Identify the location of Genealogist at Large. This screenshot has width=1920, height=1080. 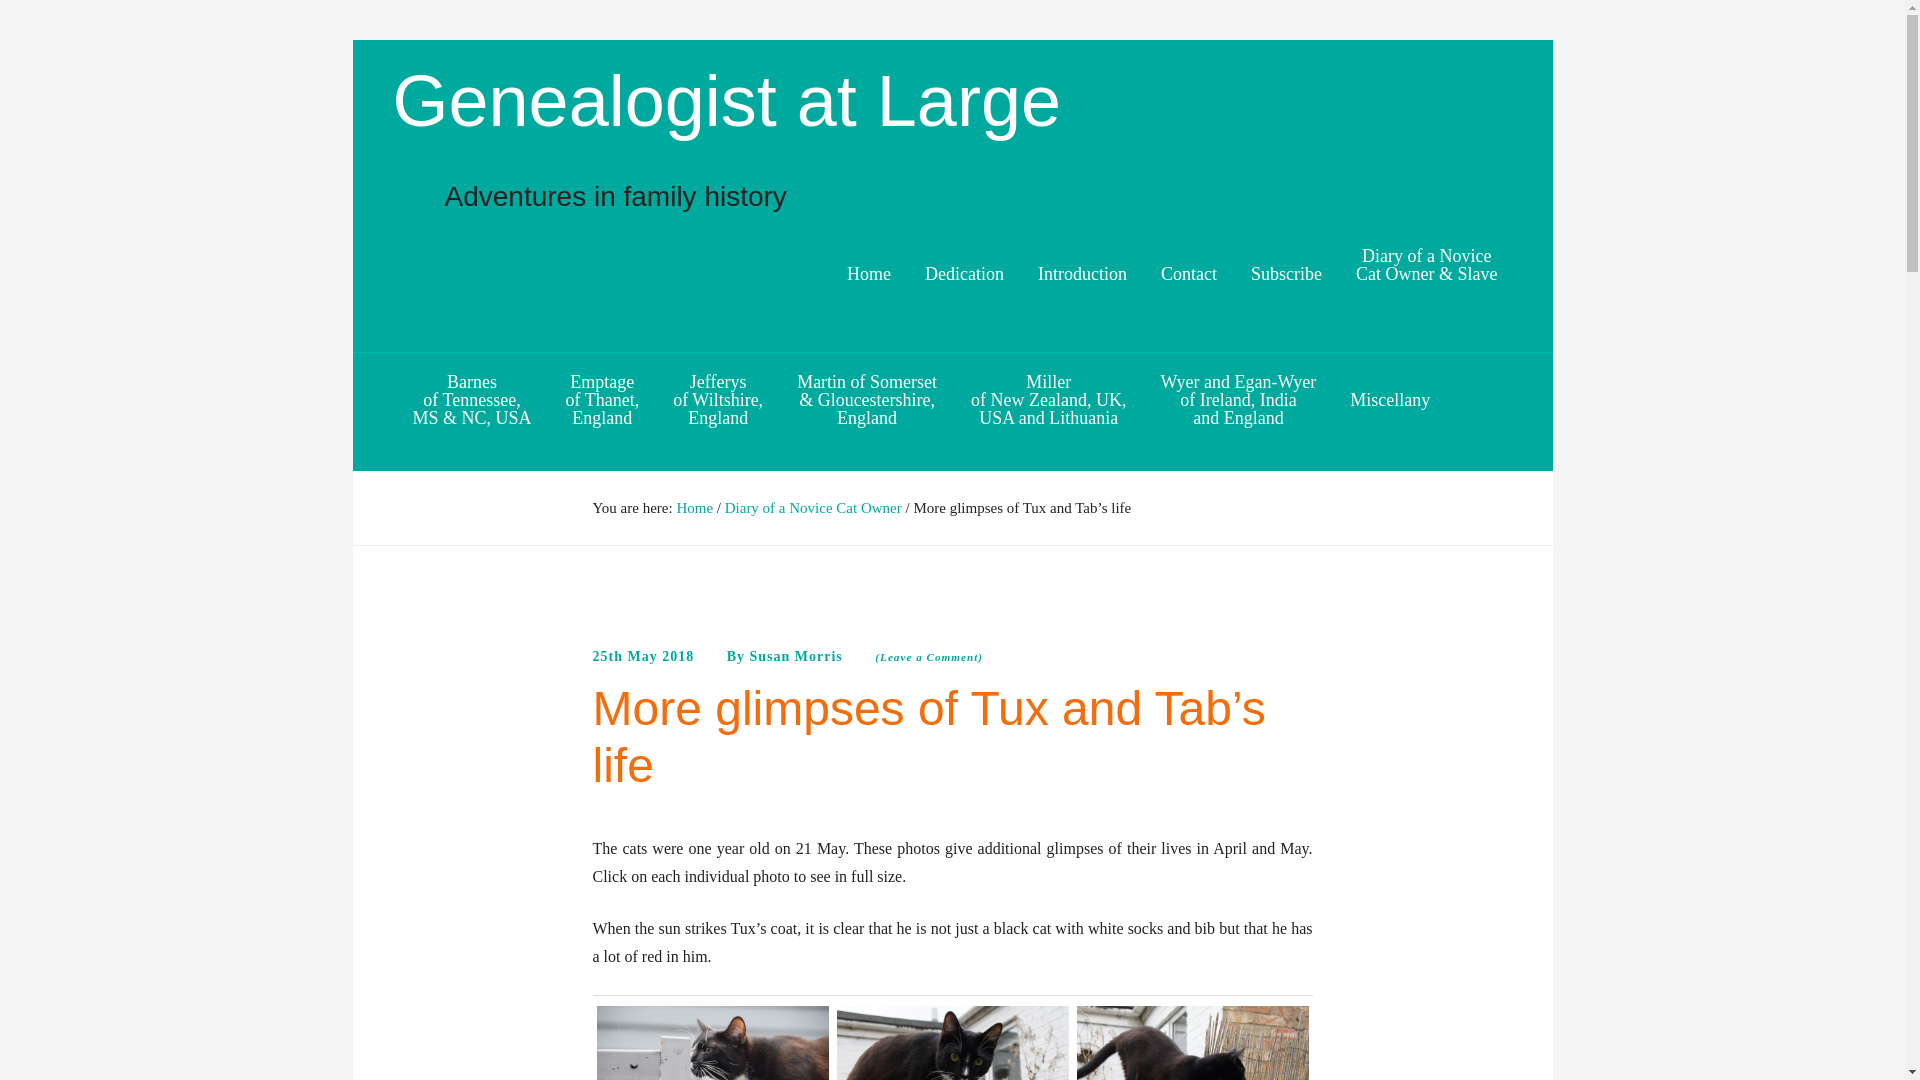
(1246, 139).